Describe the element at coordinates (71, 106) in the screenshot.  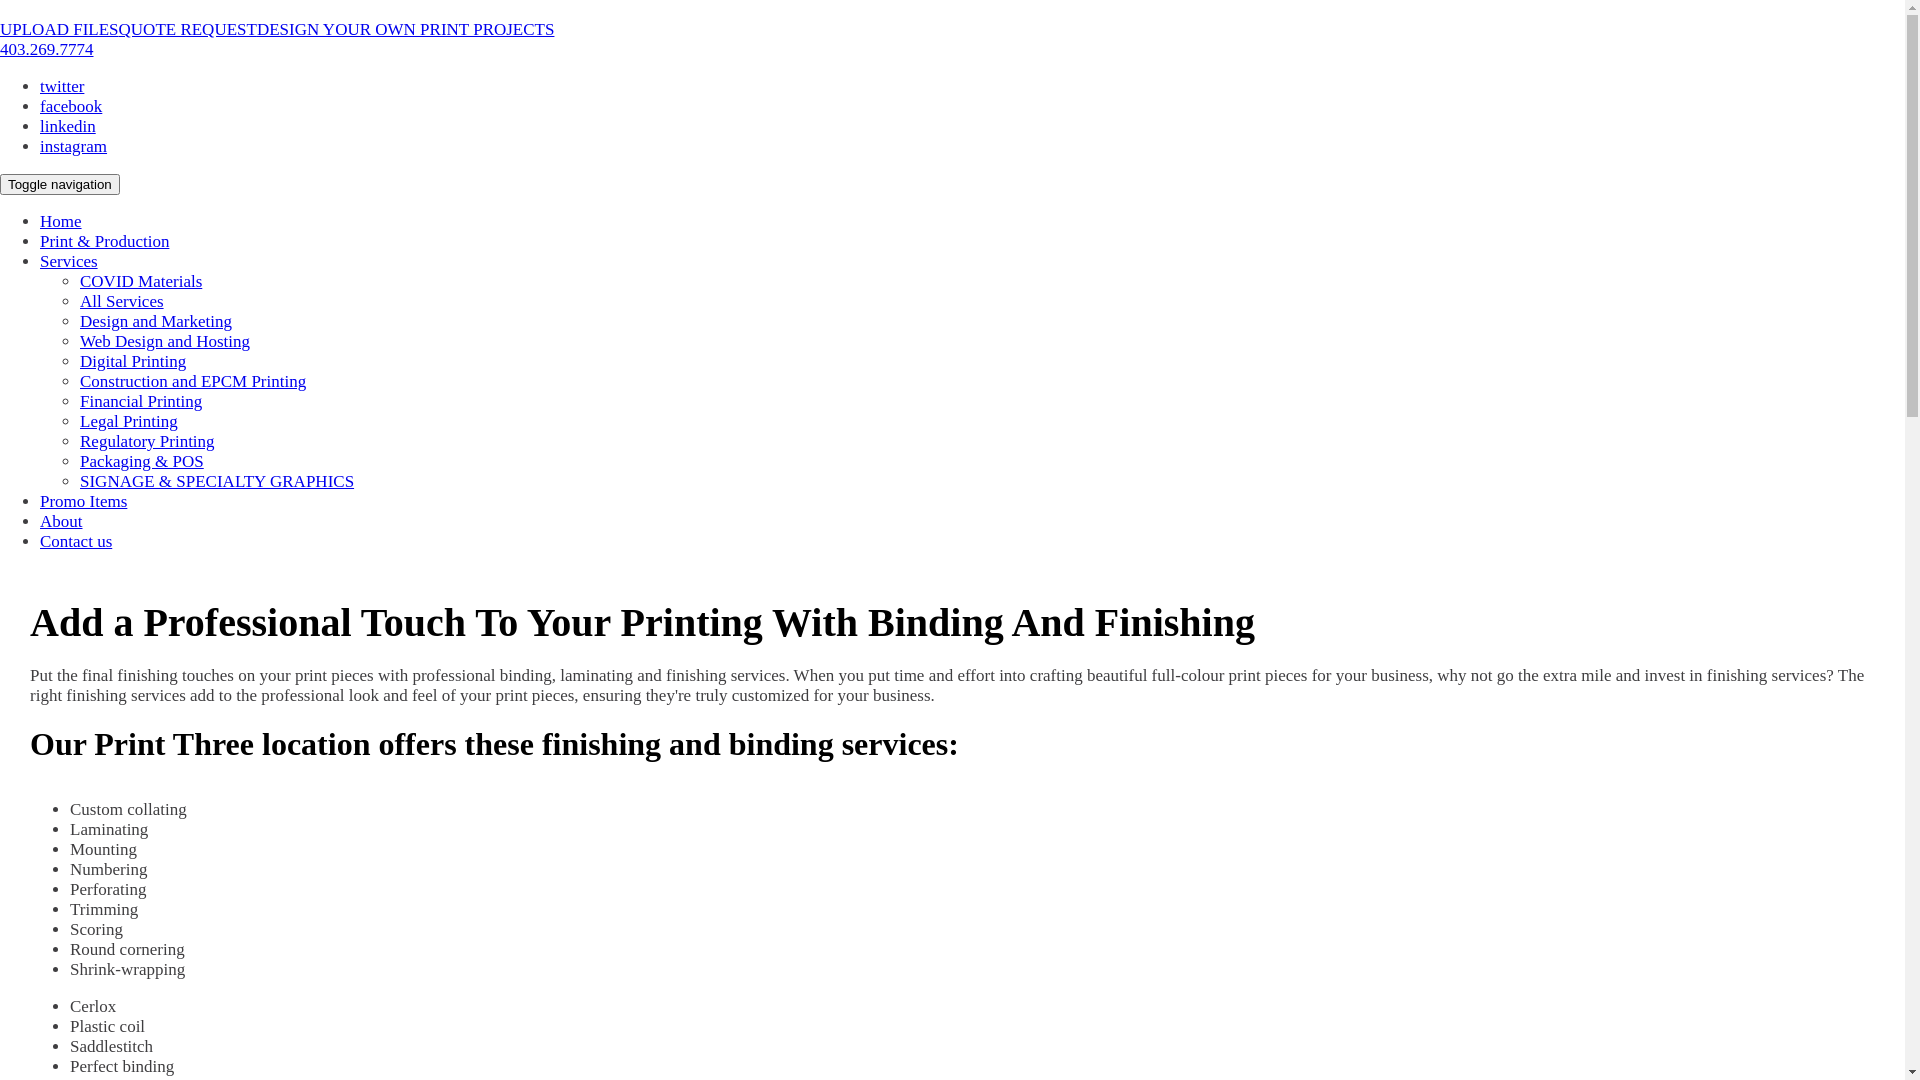
I see `facebook` at that location.